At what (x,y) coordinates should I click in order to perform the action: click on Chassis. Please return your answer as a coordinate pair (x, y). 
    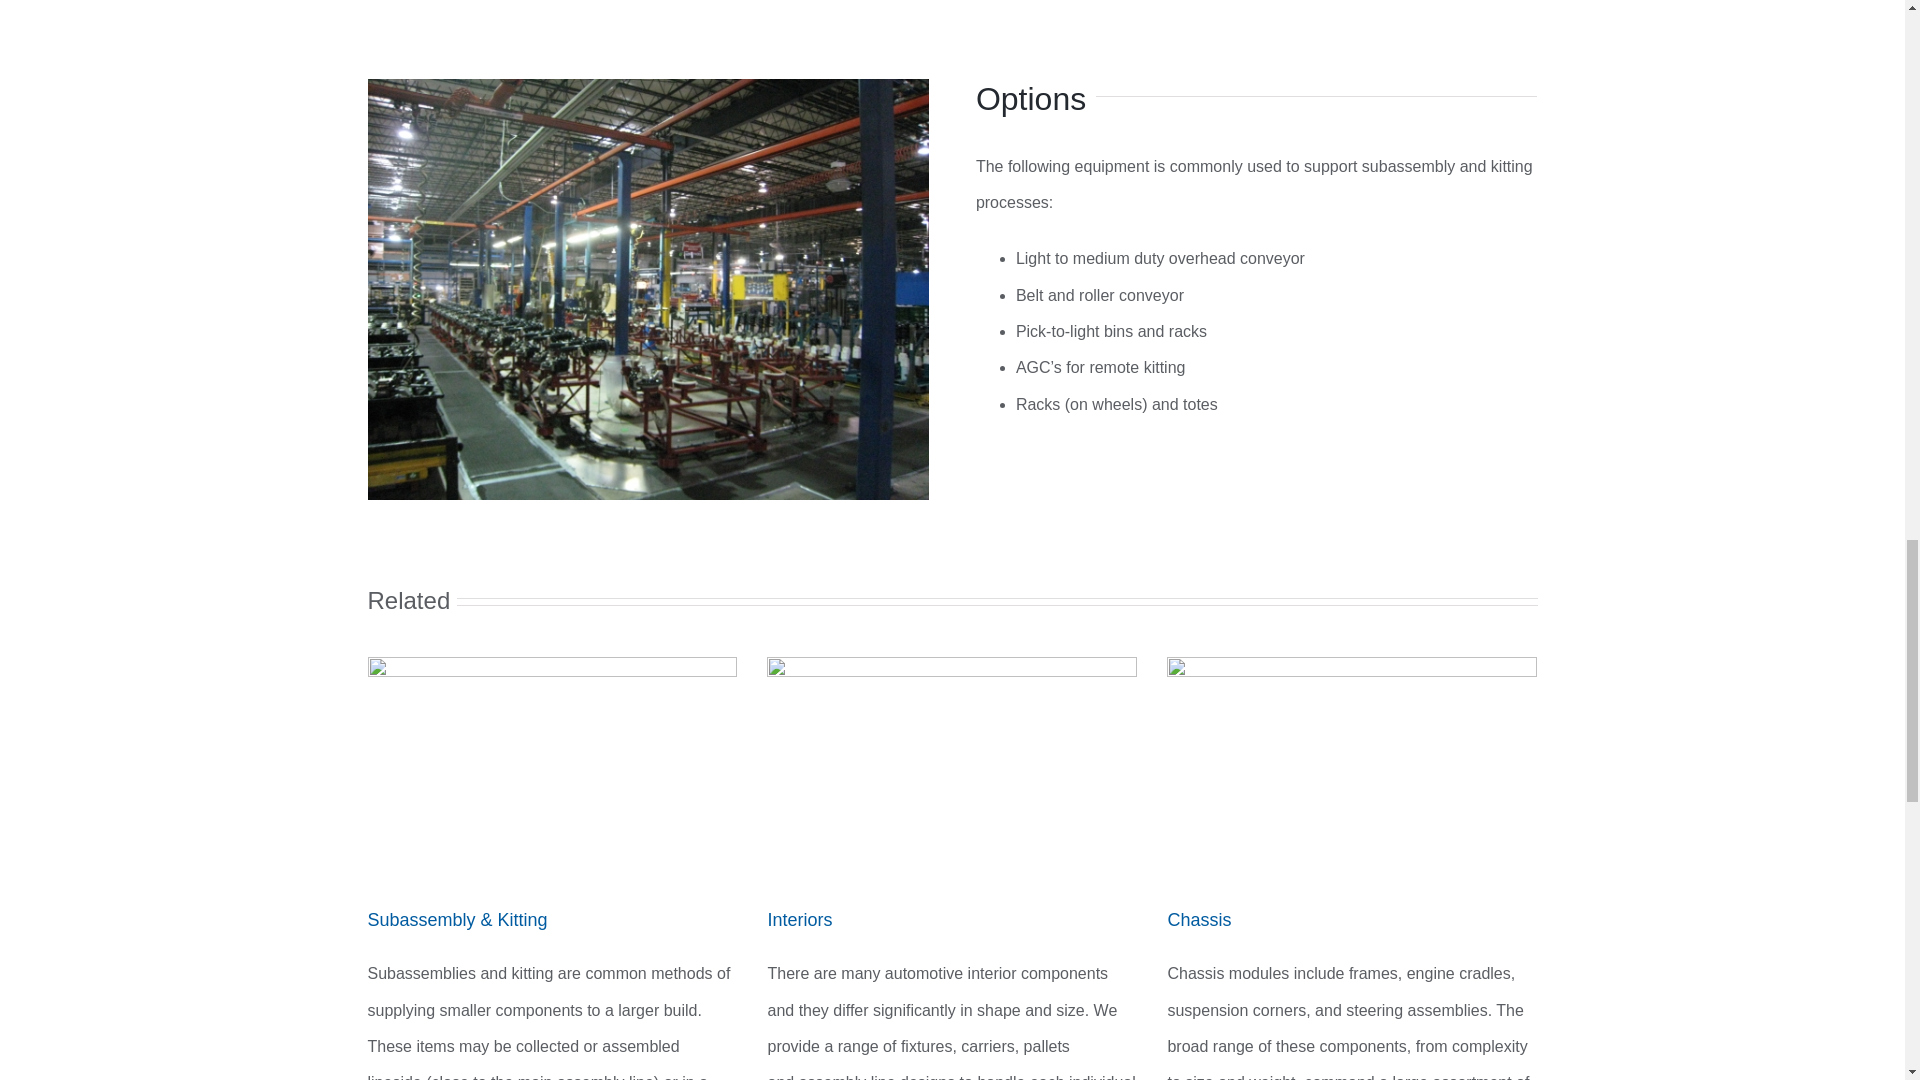
    Looking at the image, I should click on (1198, 920).